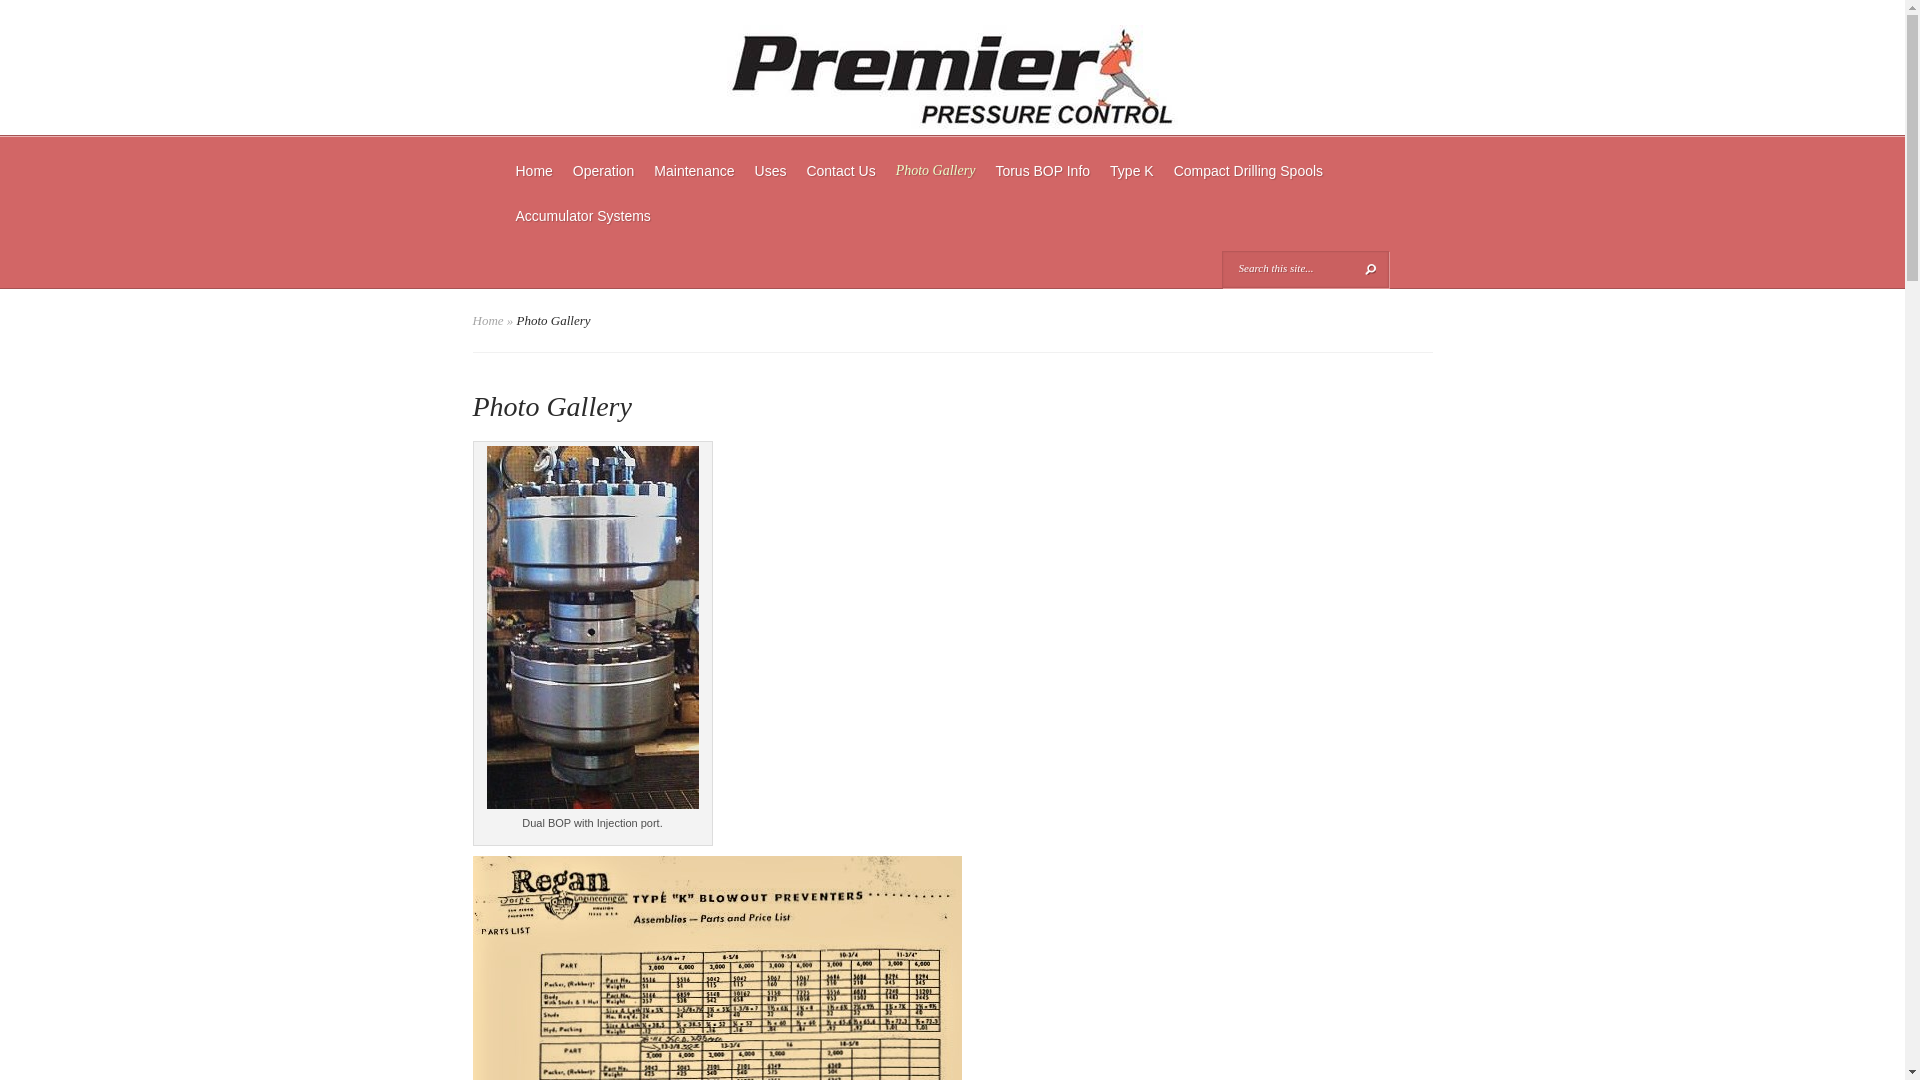 Image resolution: width=1920 pixels, height=1080 pixels. Describe the element at coordinates (602, 183) in the screenshot. I see `Operation` at that location.